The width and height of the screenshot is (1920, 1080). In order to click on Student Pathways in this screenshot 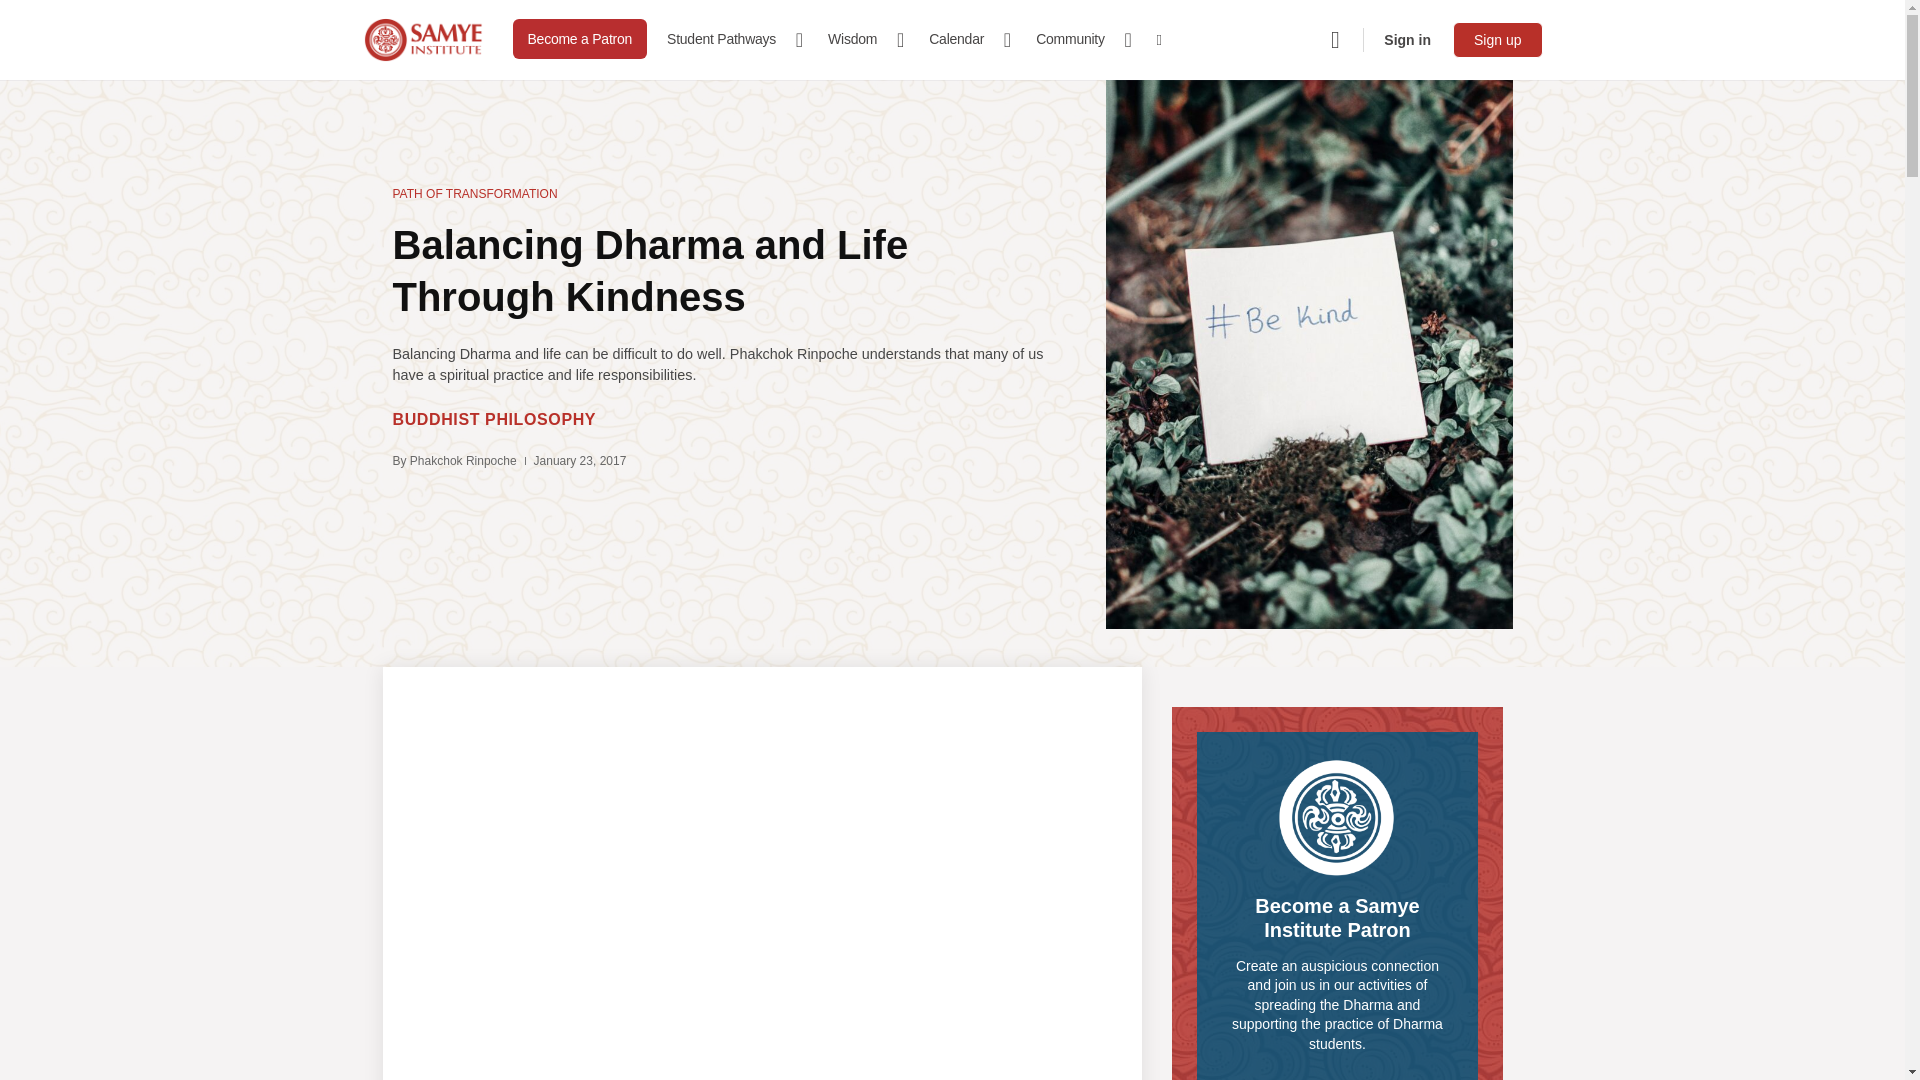, I will do `click(729, 40)`.